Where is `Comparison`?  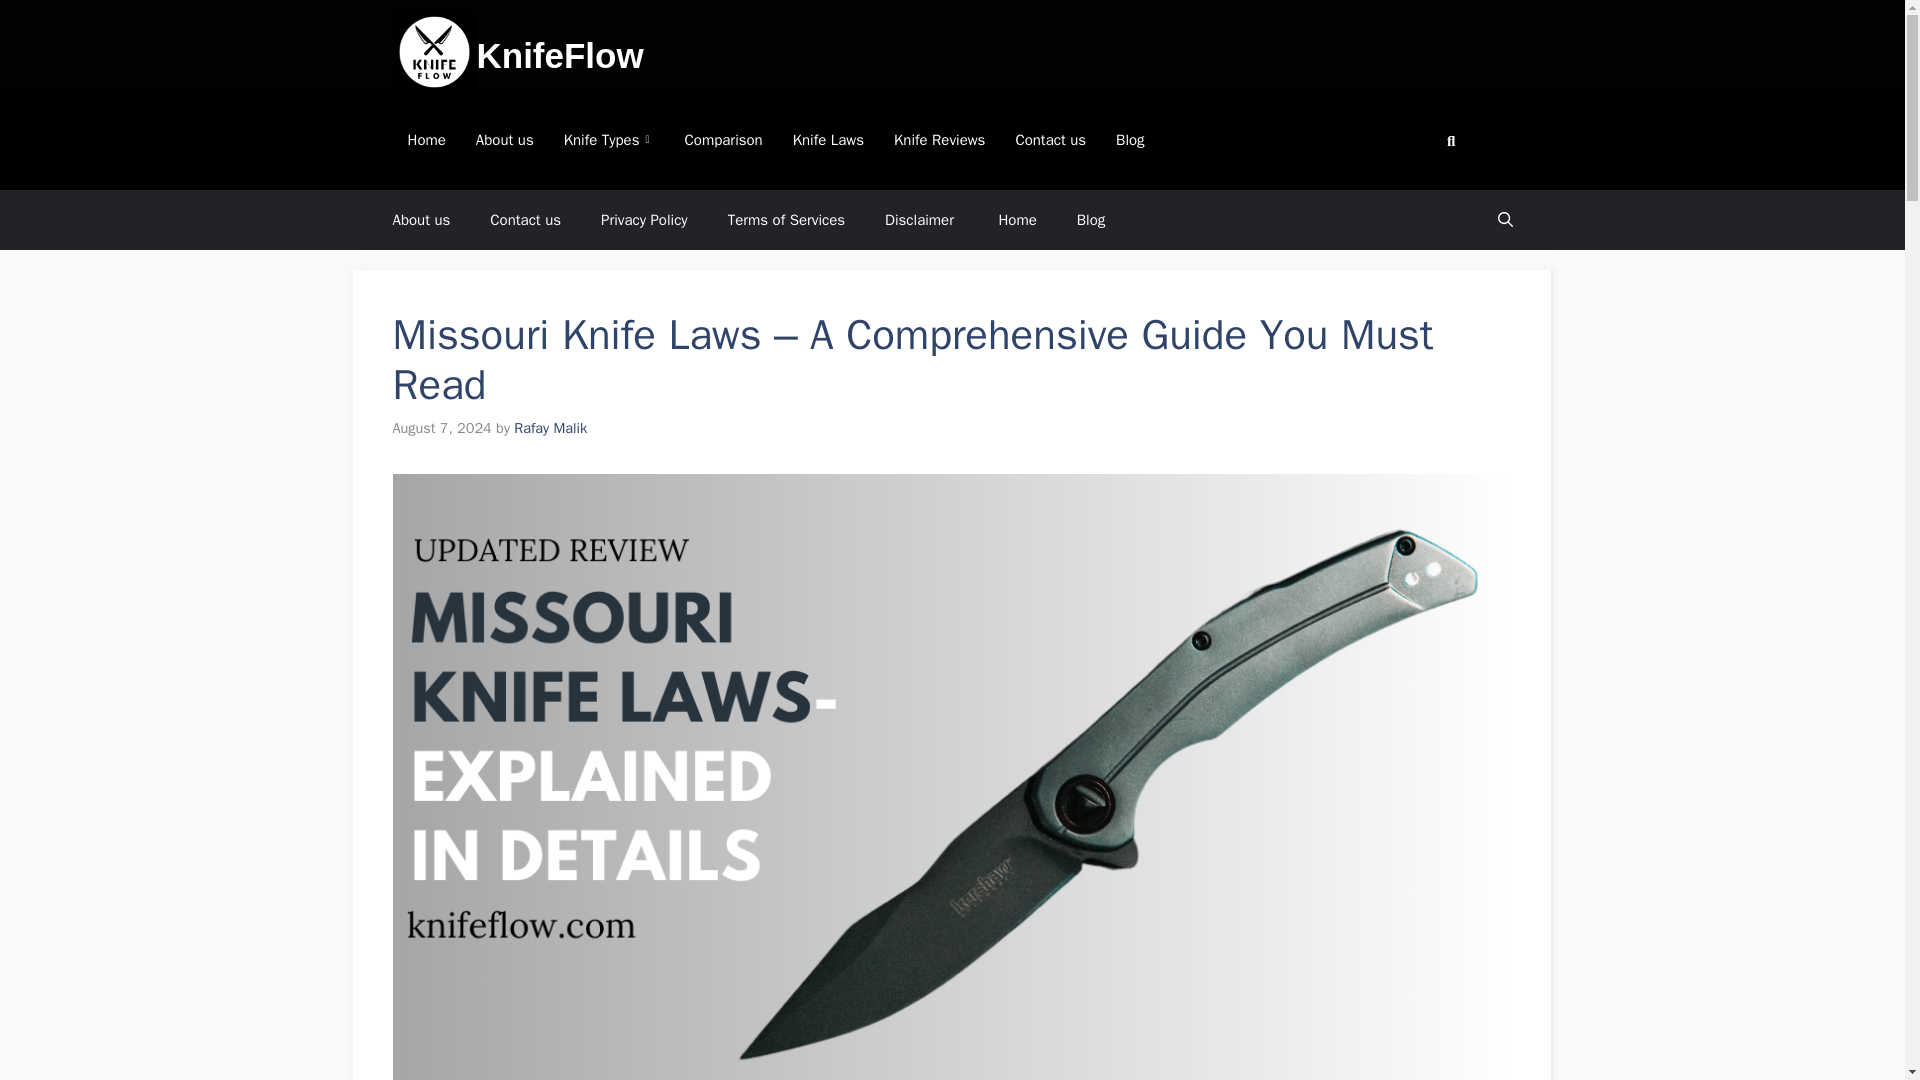
Comparison is located at coordinates (724, 140).